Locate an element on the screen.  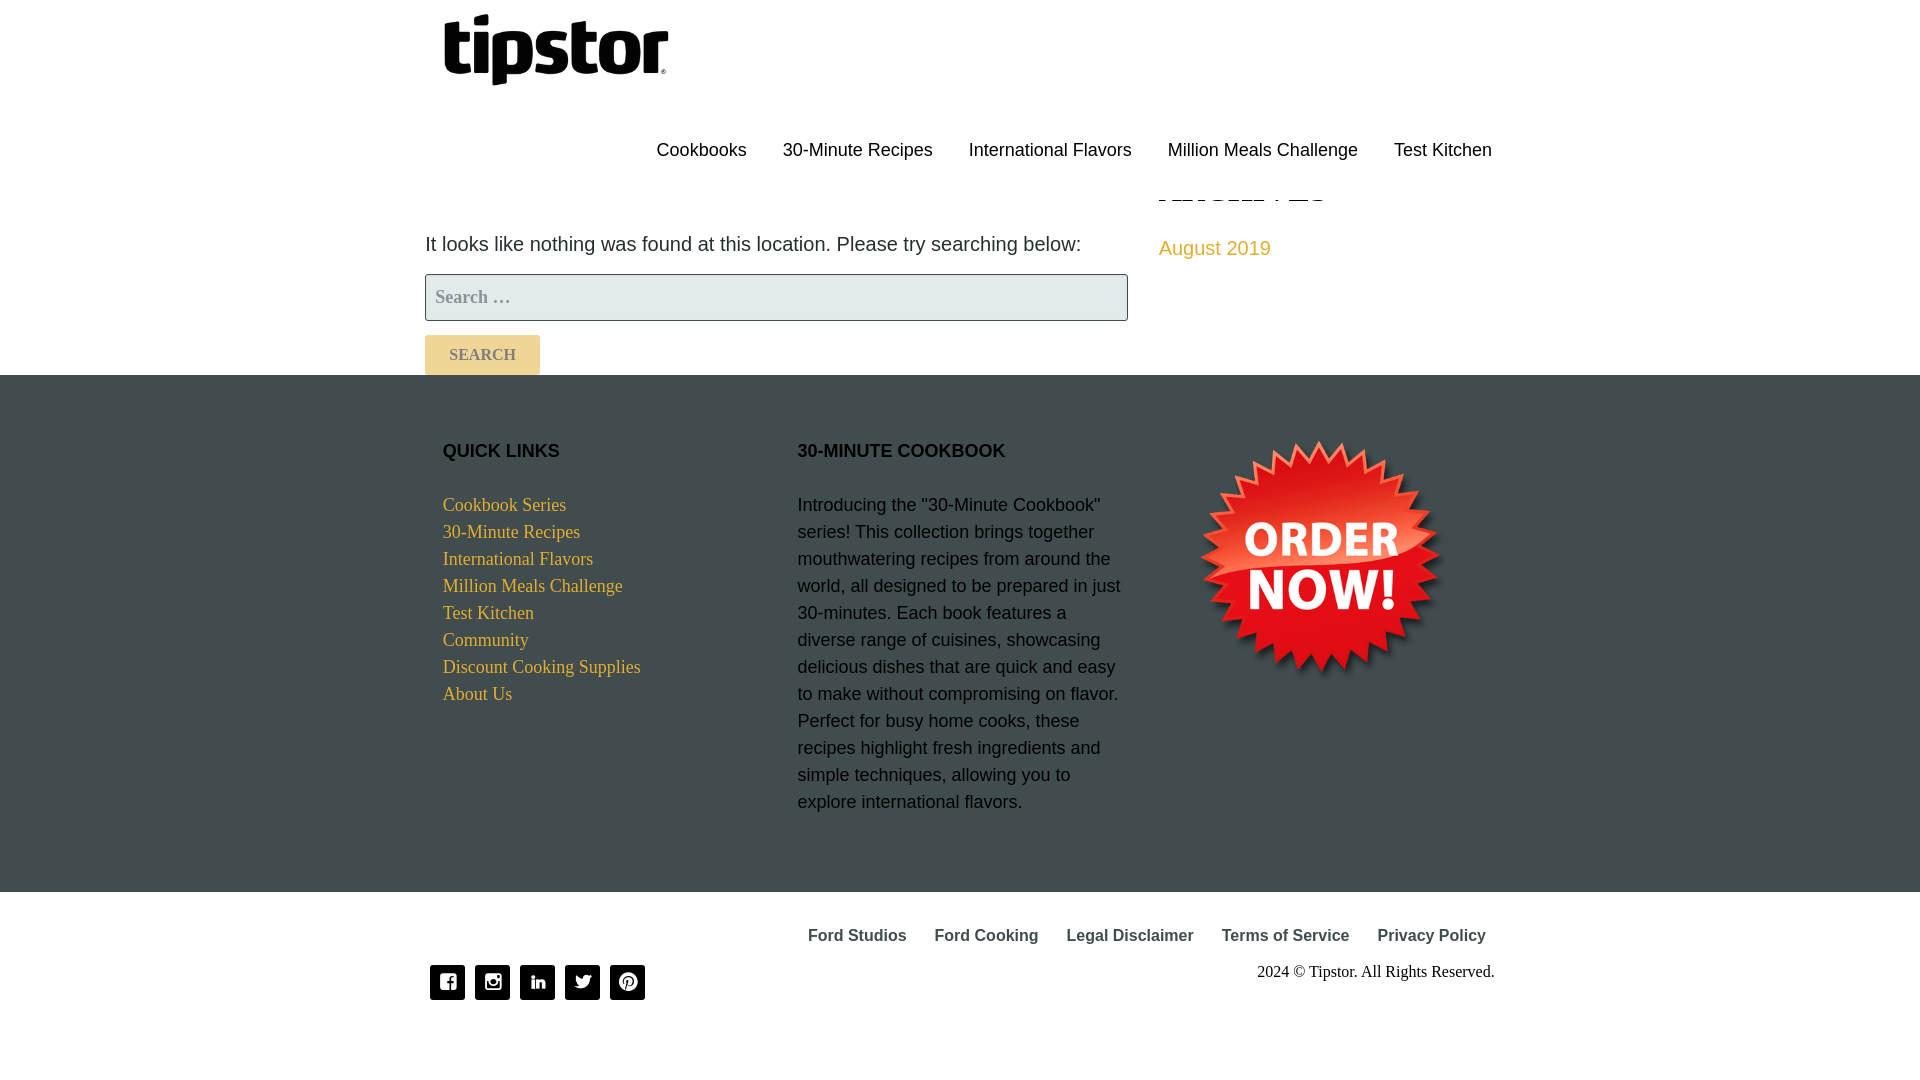
30-Minute Recipes is located at coordinates (511, 532).